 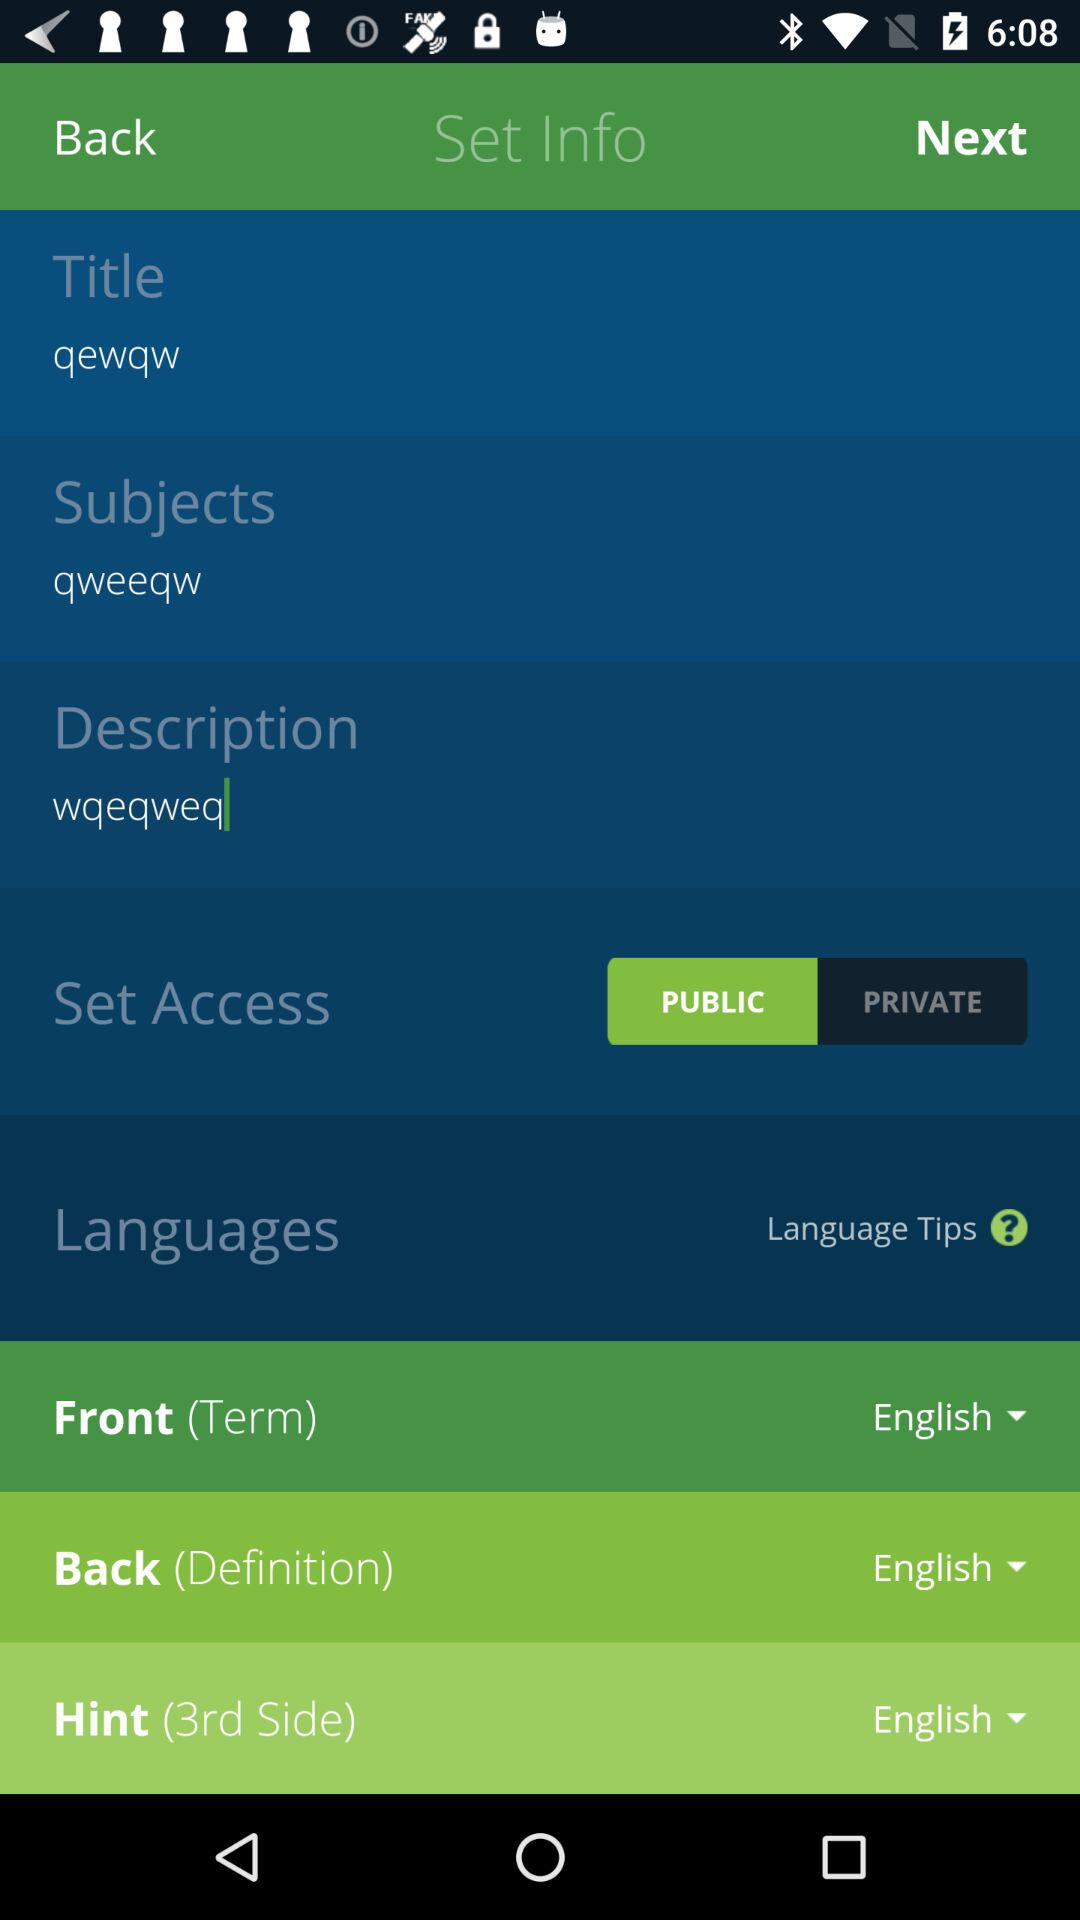 What do you see at coordinates (712, 1000) in the screenshot?
I see `open icon next to set access icon` at bounding box center [712, 1000].